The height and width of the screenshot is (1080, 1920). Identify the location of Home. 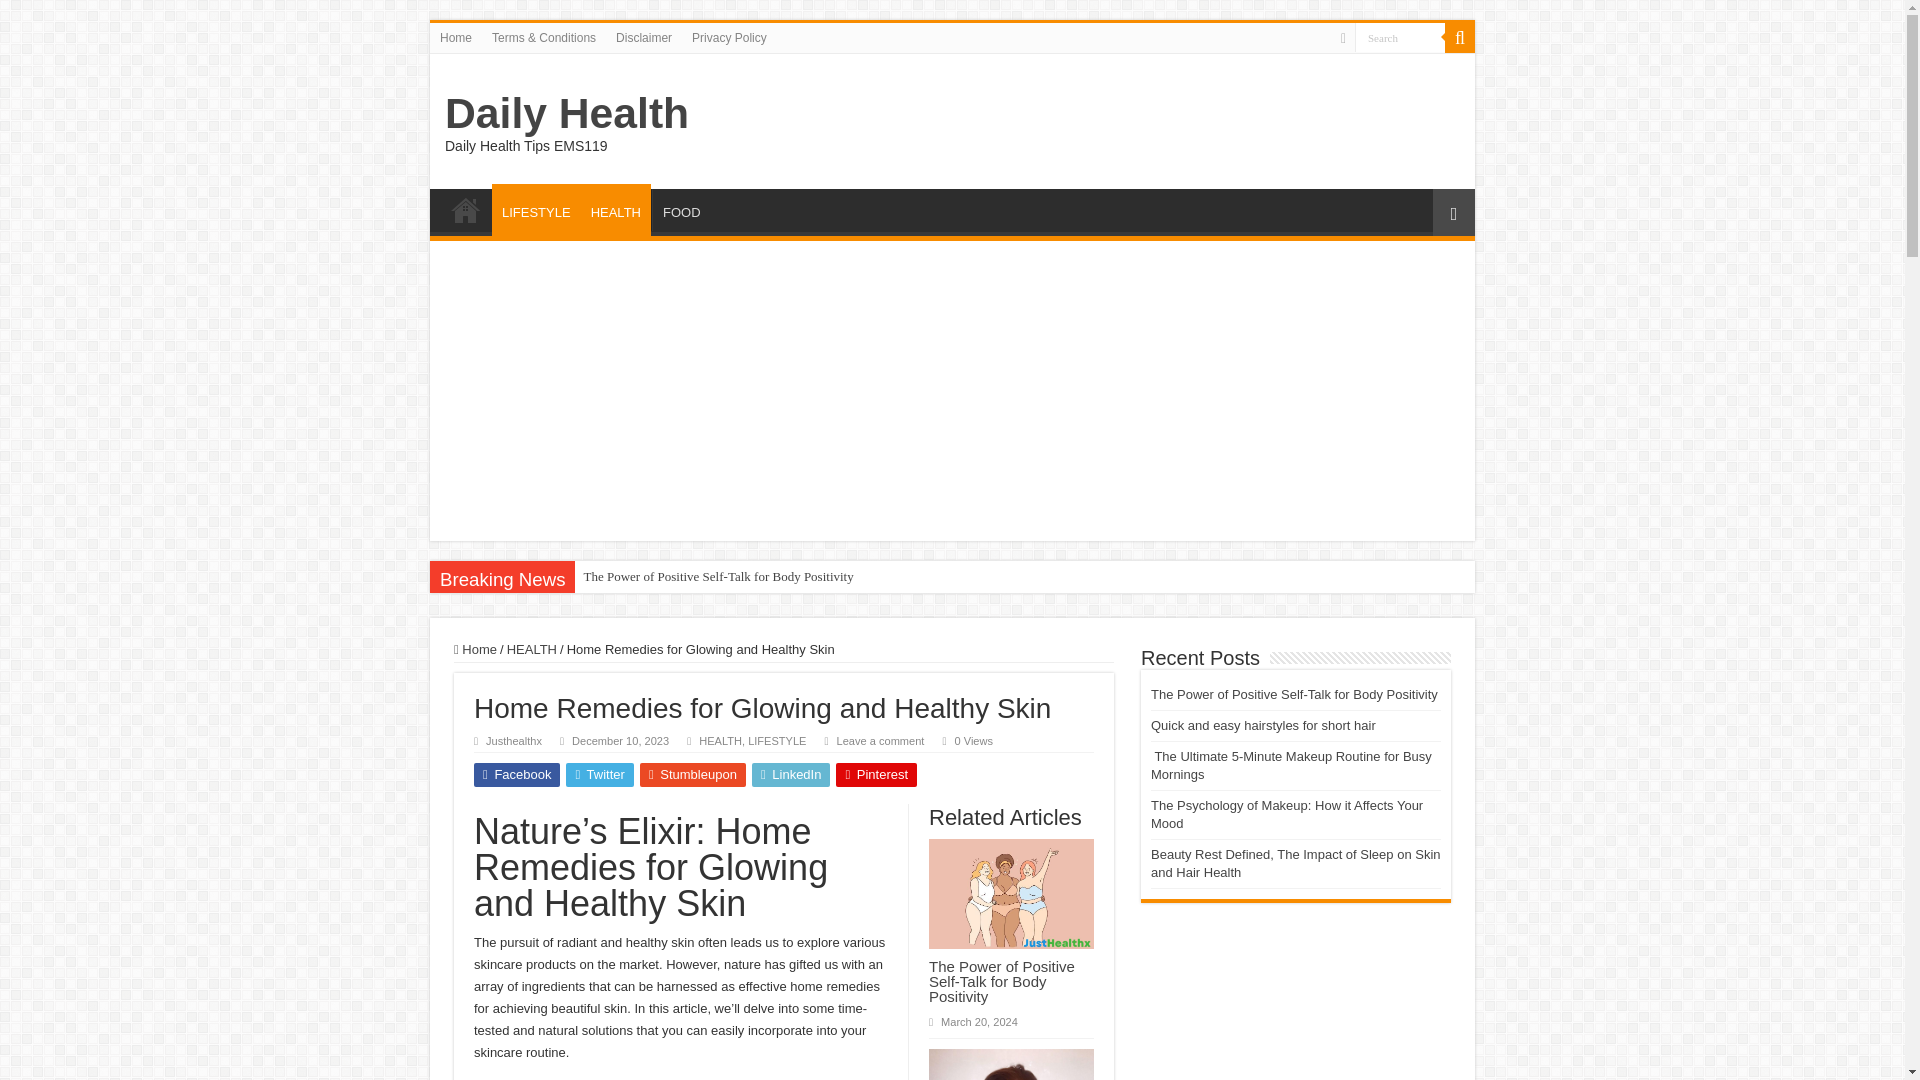
(456, 37).